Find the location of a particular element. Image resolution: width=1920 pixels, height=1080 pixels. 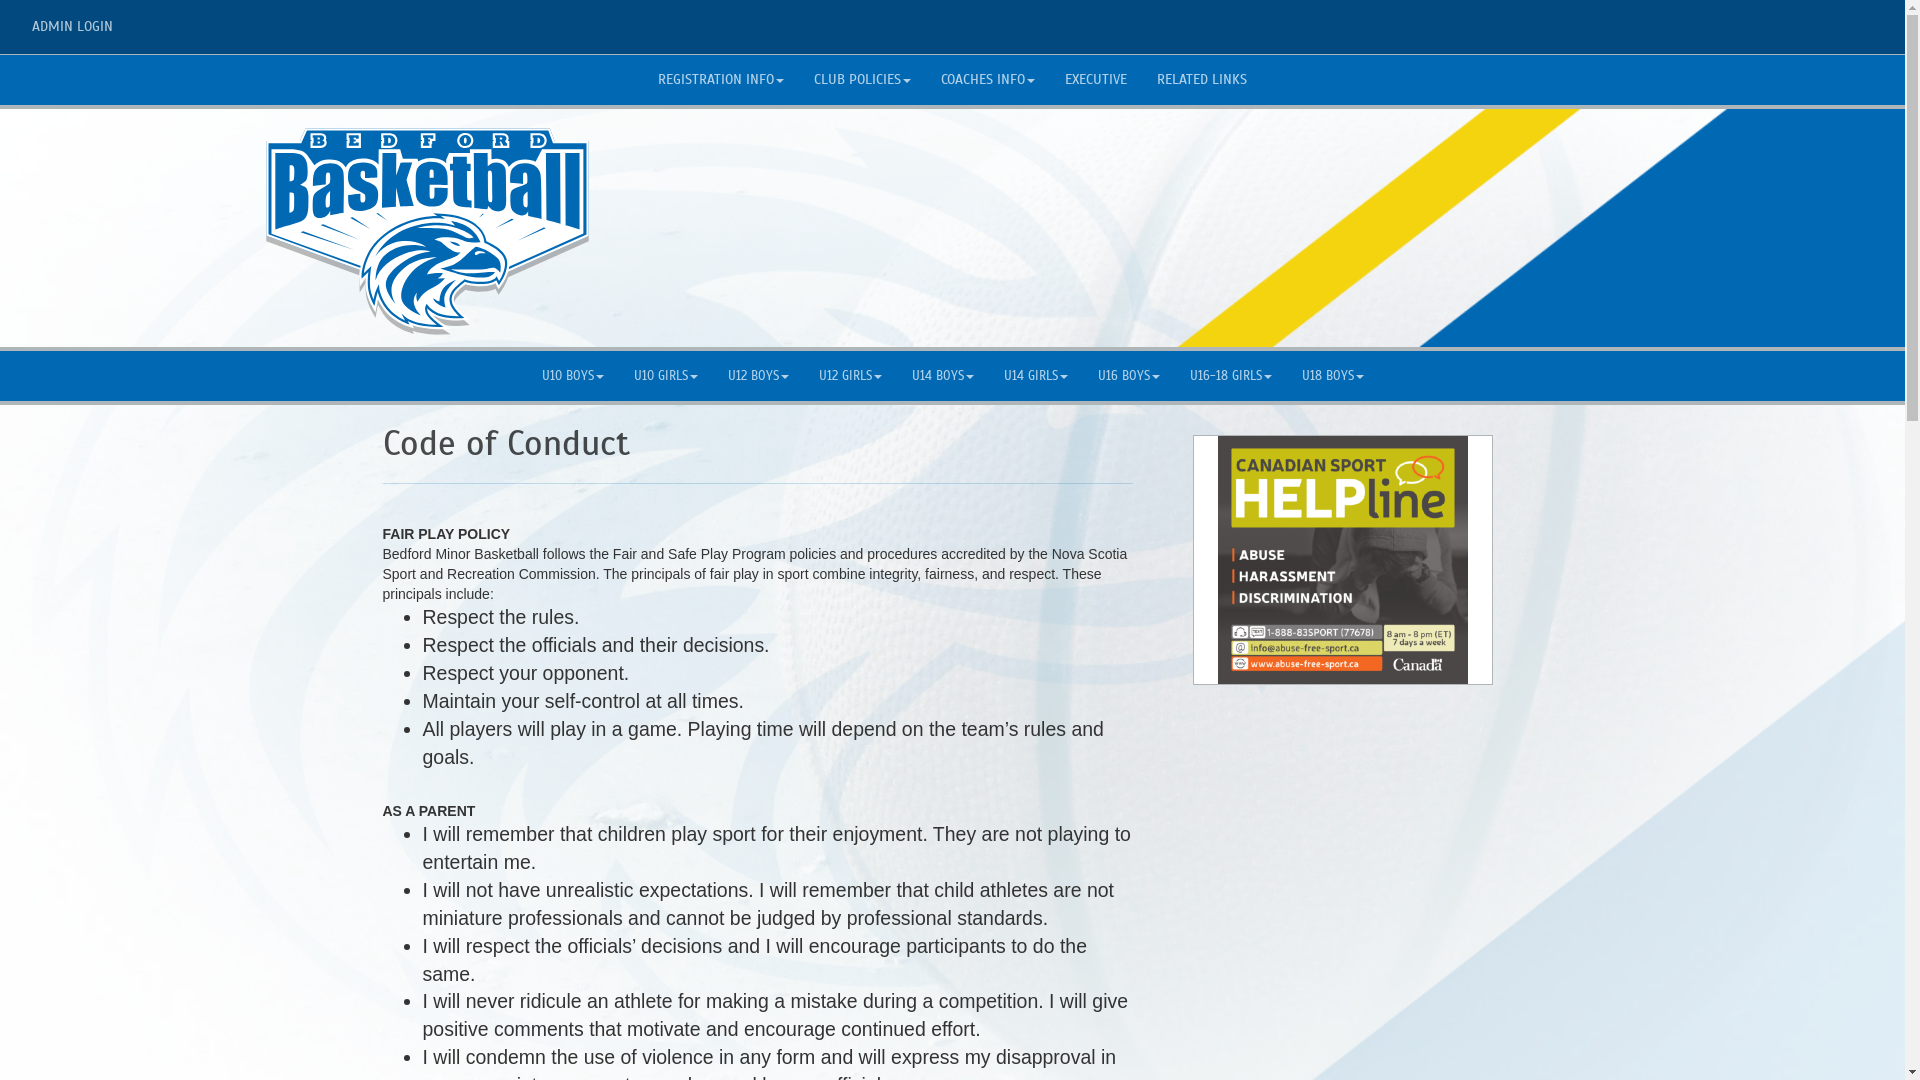

LOGIN PAGE
 ADMIN LOGIN
ADMIN LOGIN is located at coordinates (70, 27).